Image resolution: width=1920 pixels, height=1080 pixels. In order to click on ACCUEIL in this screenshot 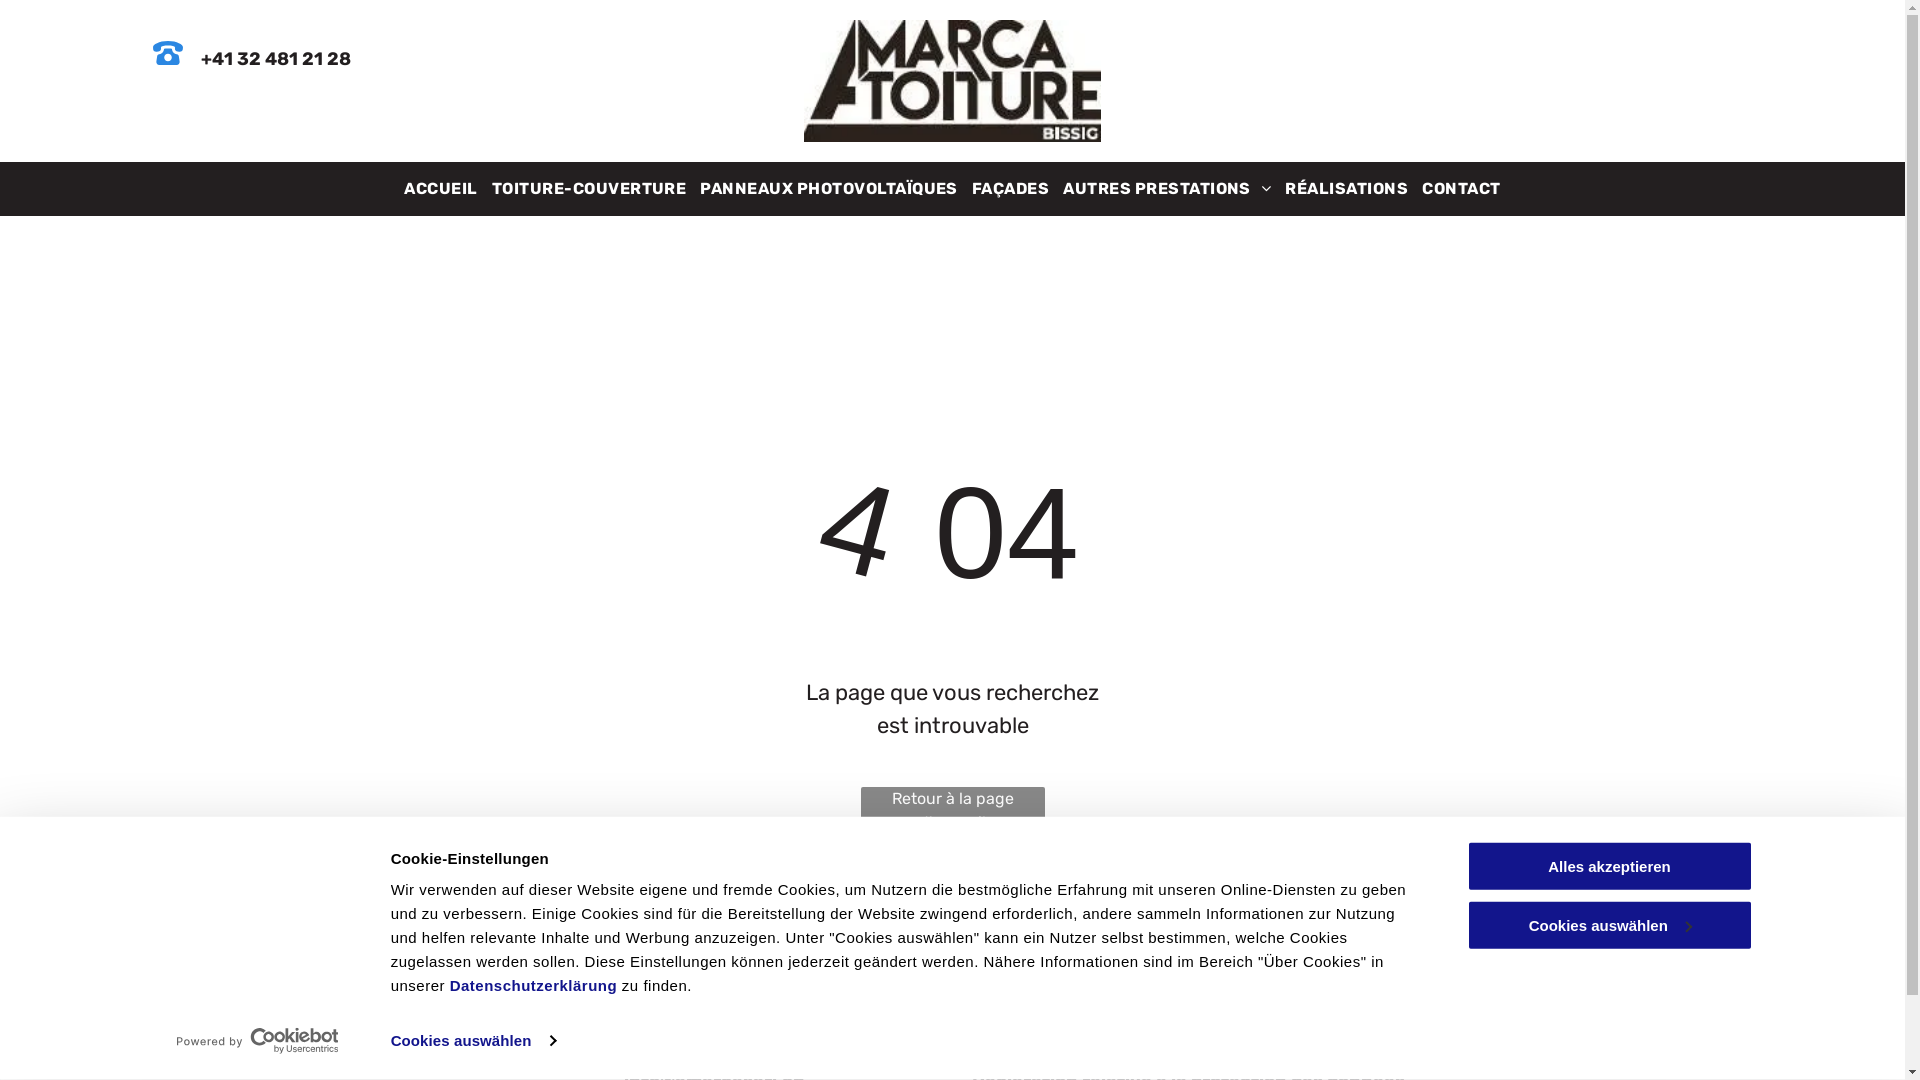, I will do `click(440, 189)`.